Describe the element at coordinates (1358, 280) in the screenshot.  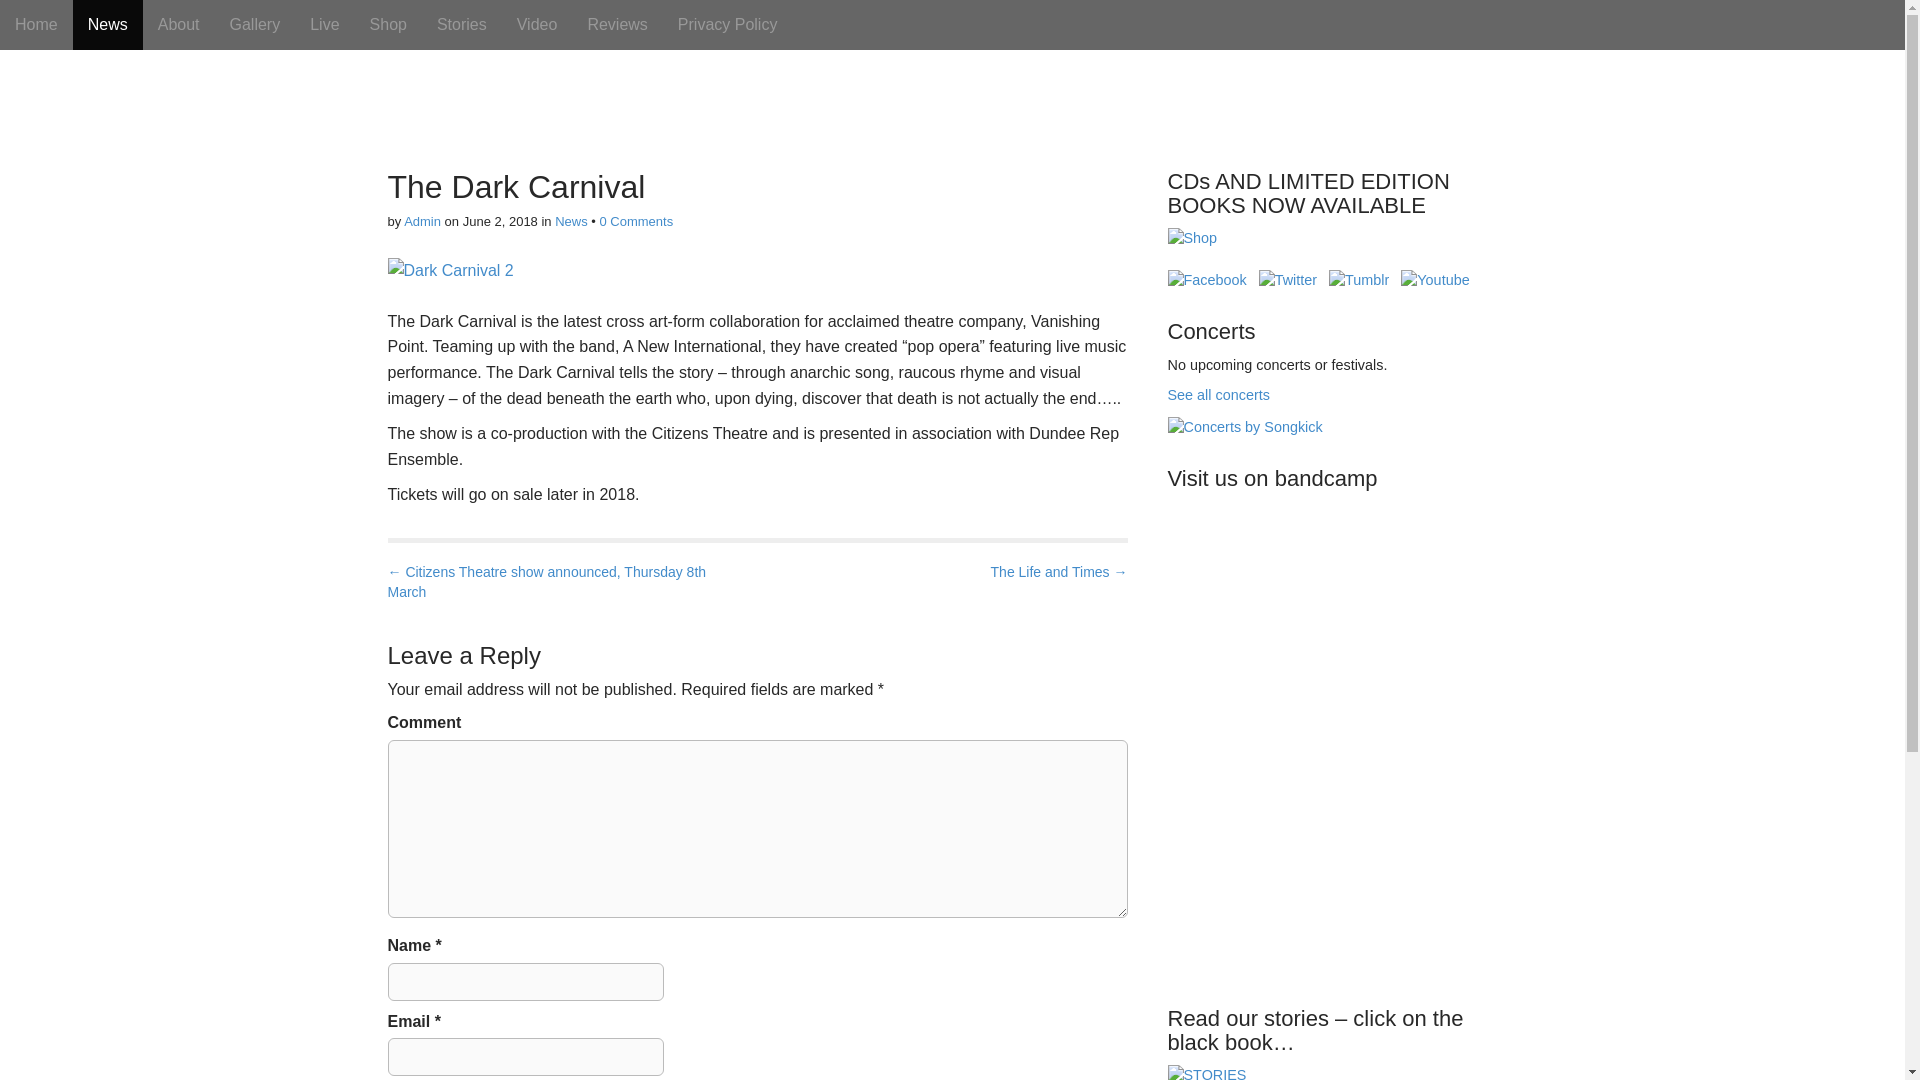
I see `Tumblr` at that location.